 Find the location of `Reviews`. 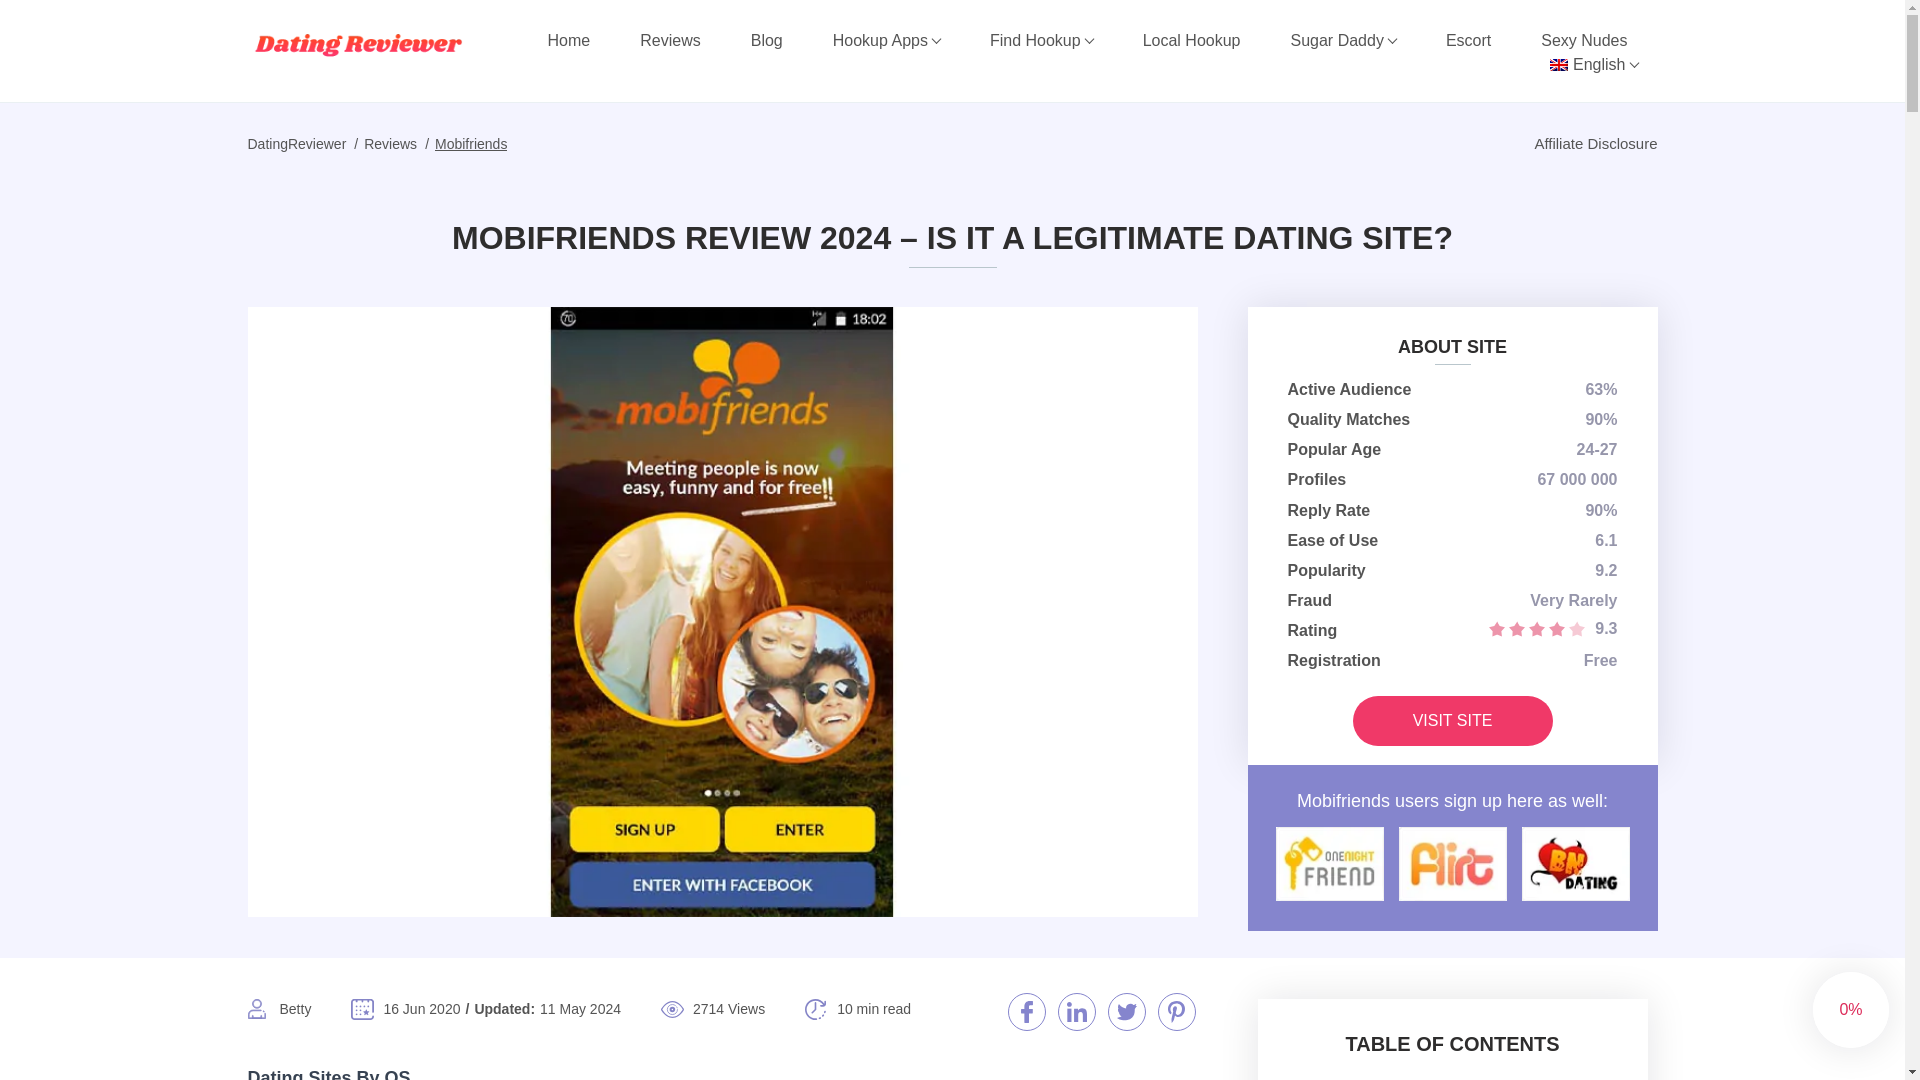

Reviews is located at coordinates (670, 40).